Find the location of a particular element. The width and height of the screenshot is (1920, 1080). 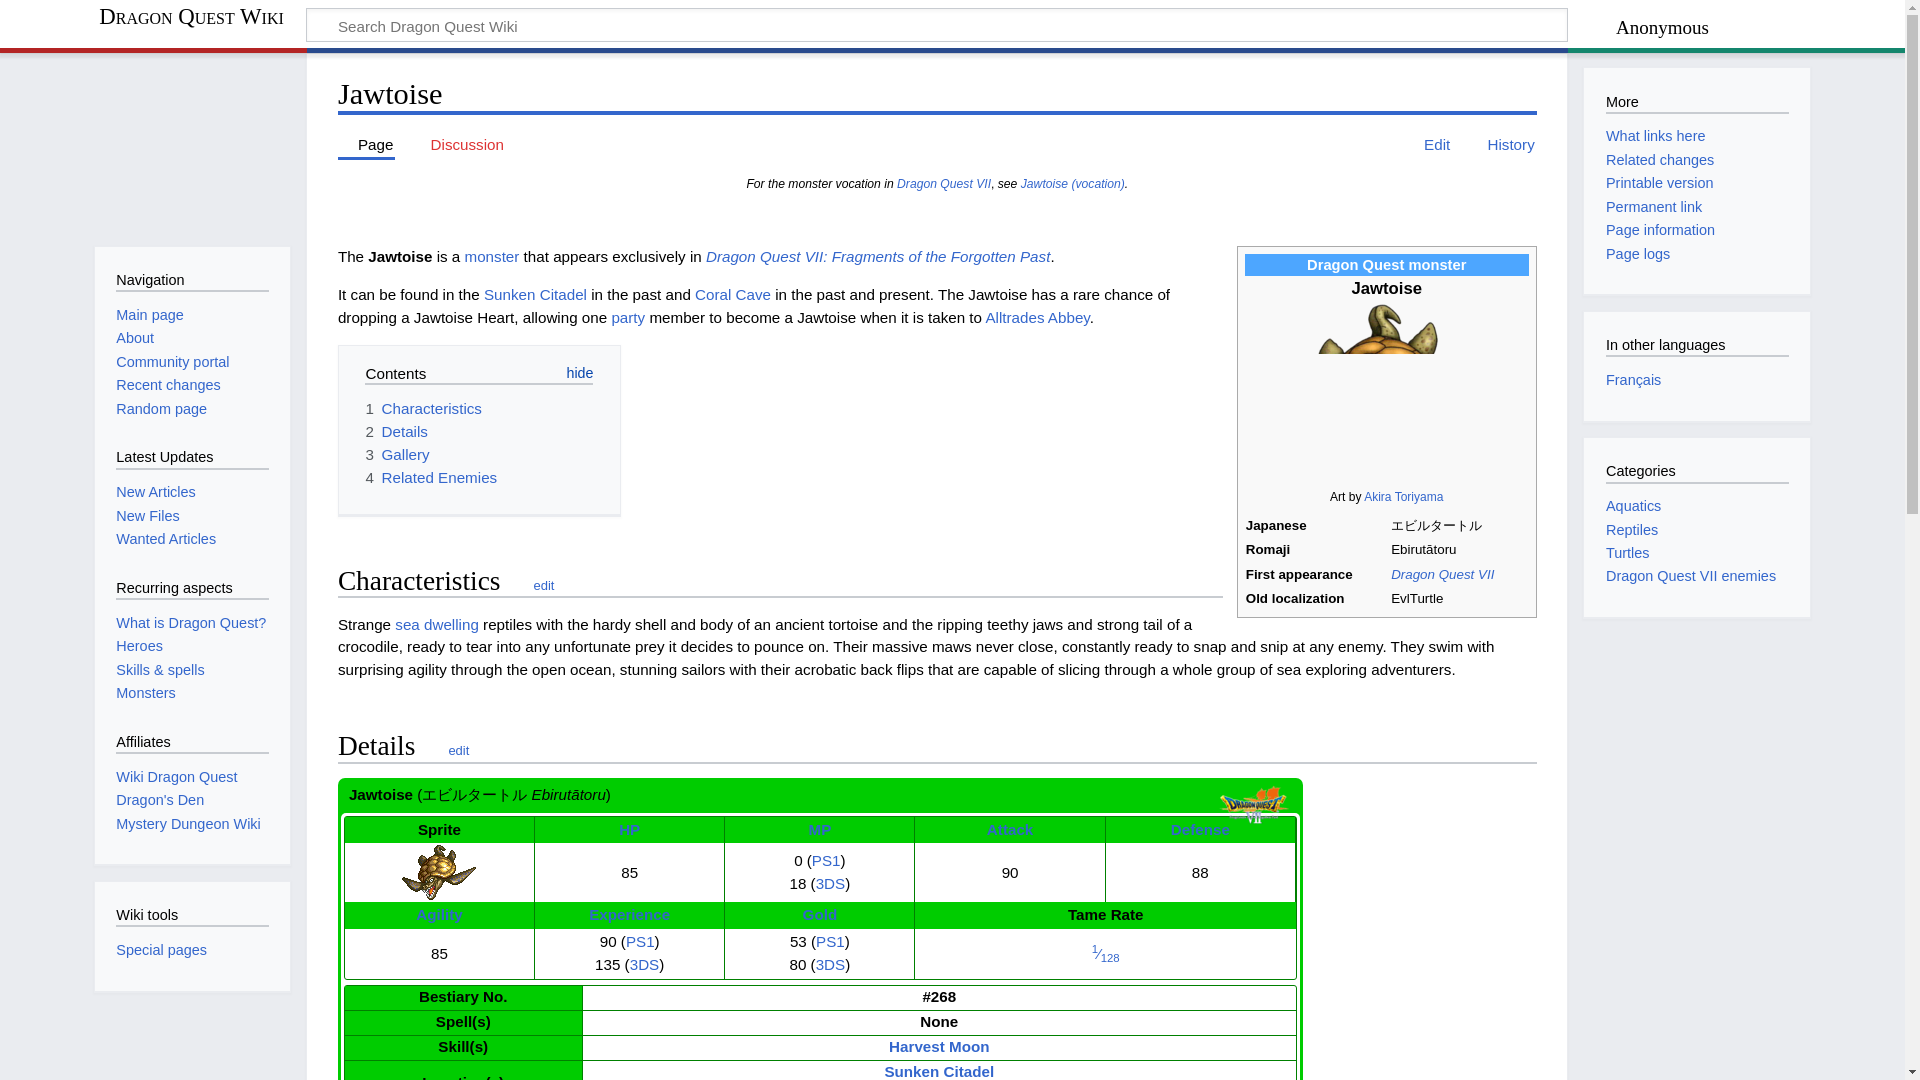

Akira Toriyama is located at coordinates (1403, 497).